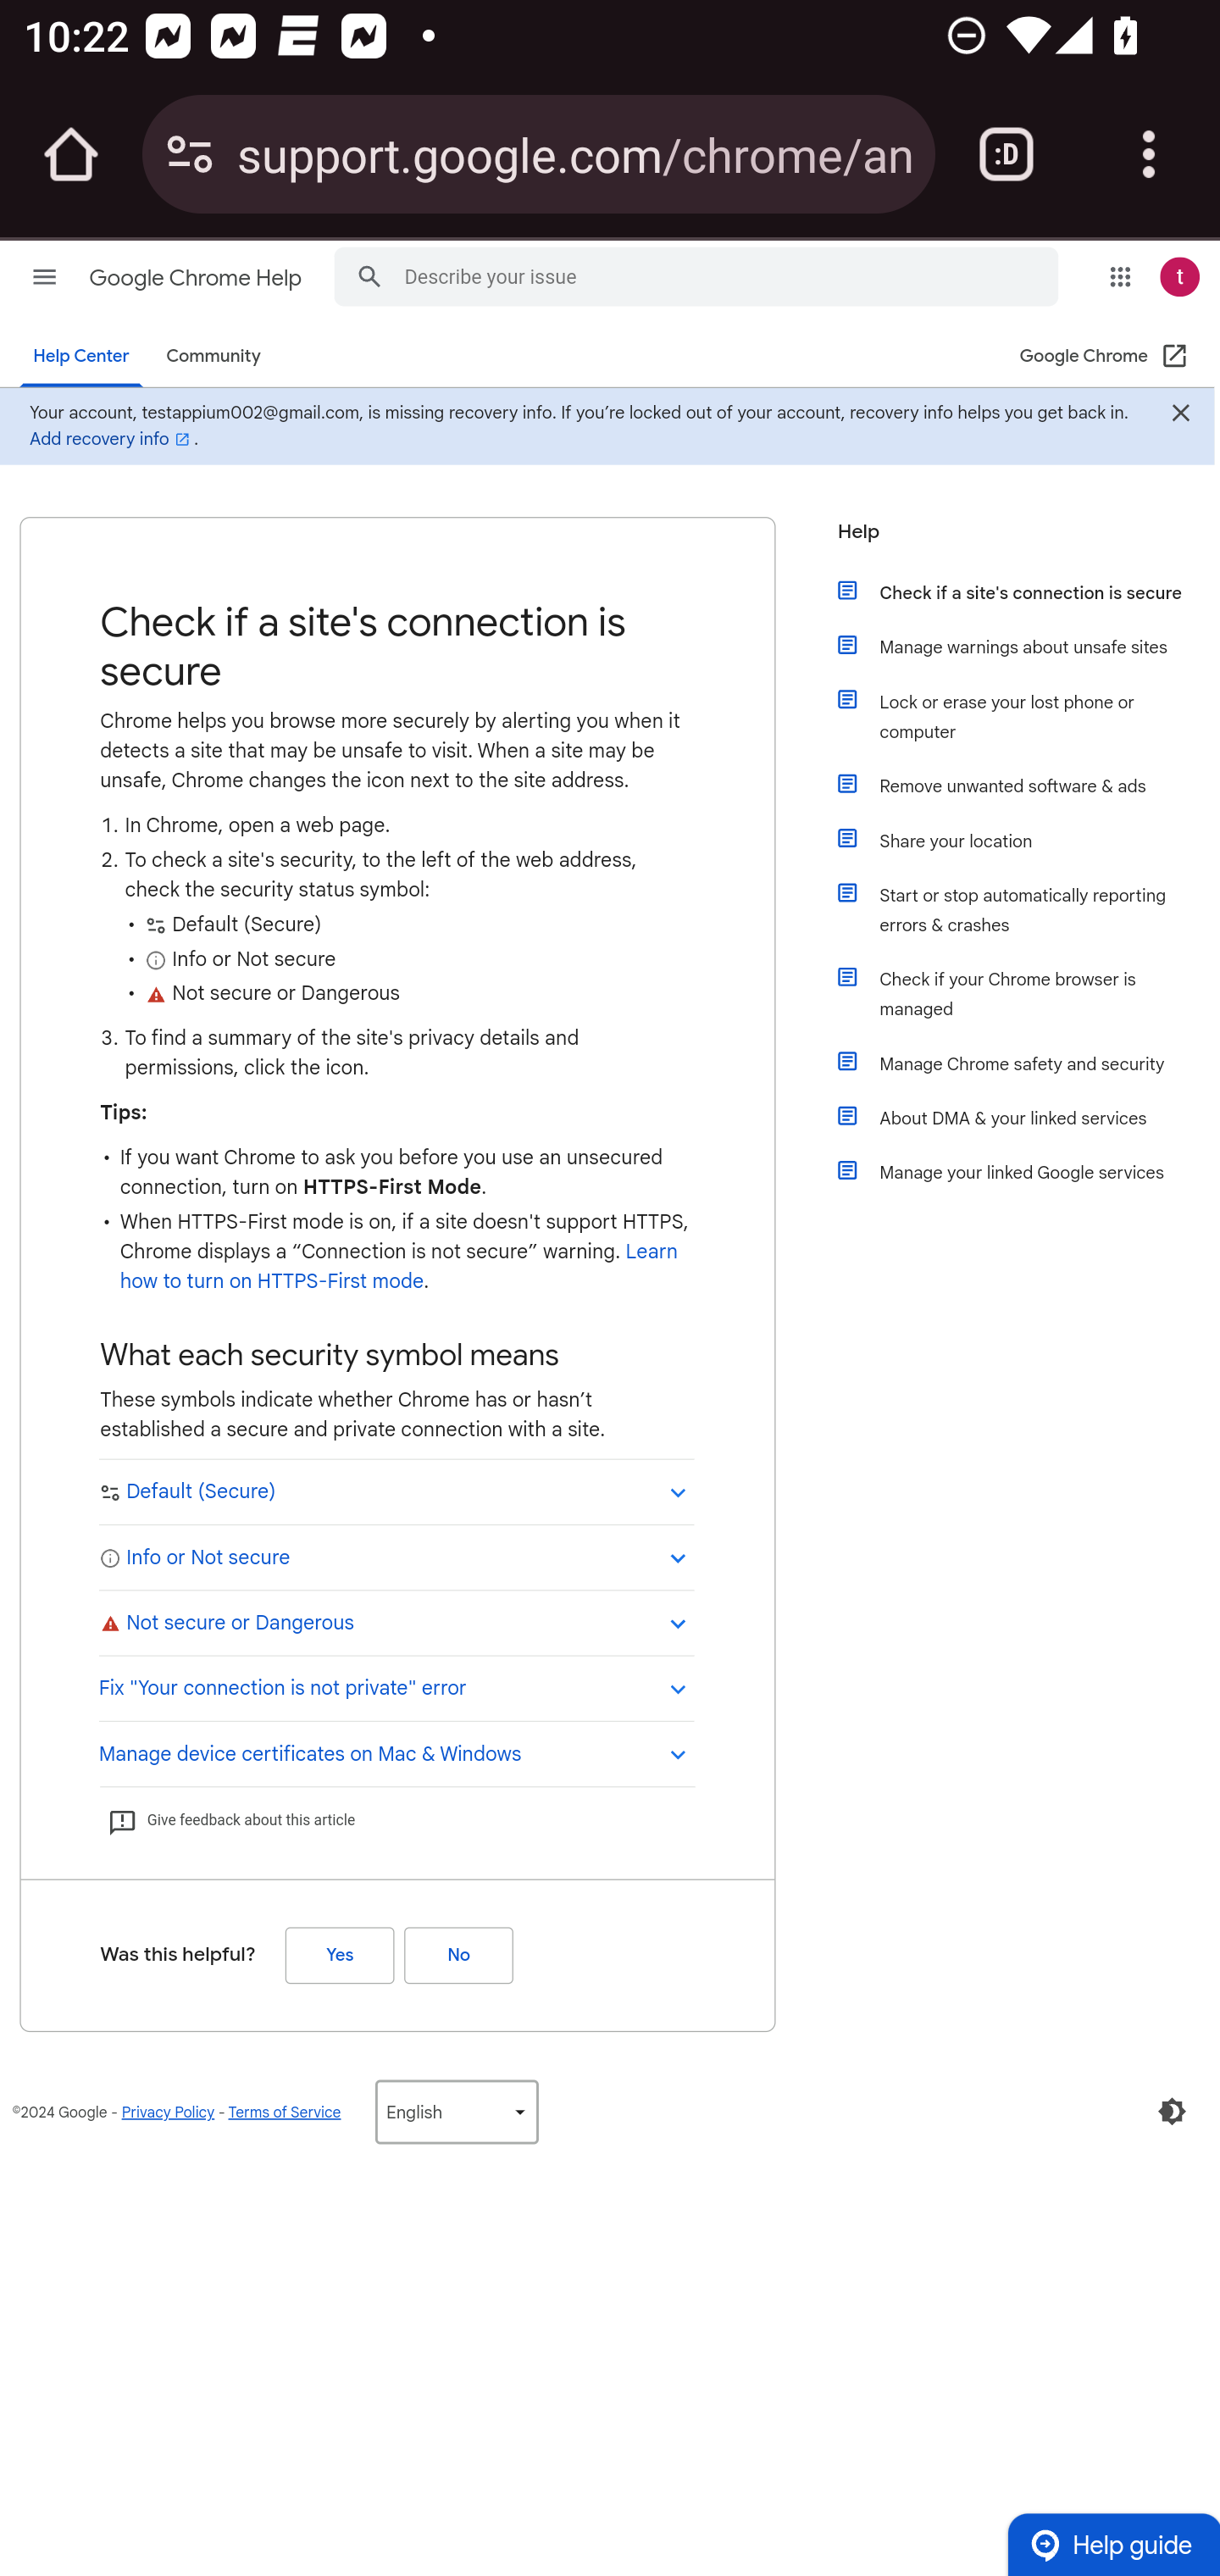 The width and height of the screenshot is (1220, 2576). I want to click on Terms of Service, so click(285, 2112).